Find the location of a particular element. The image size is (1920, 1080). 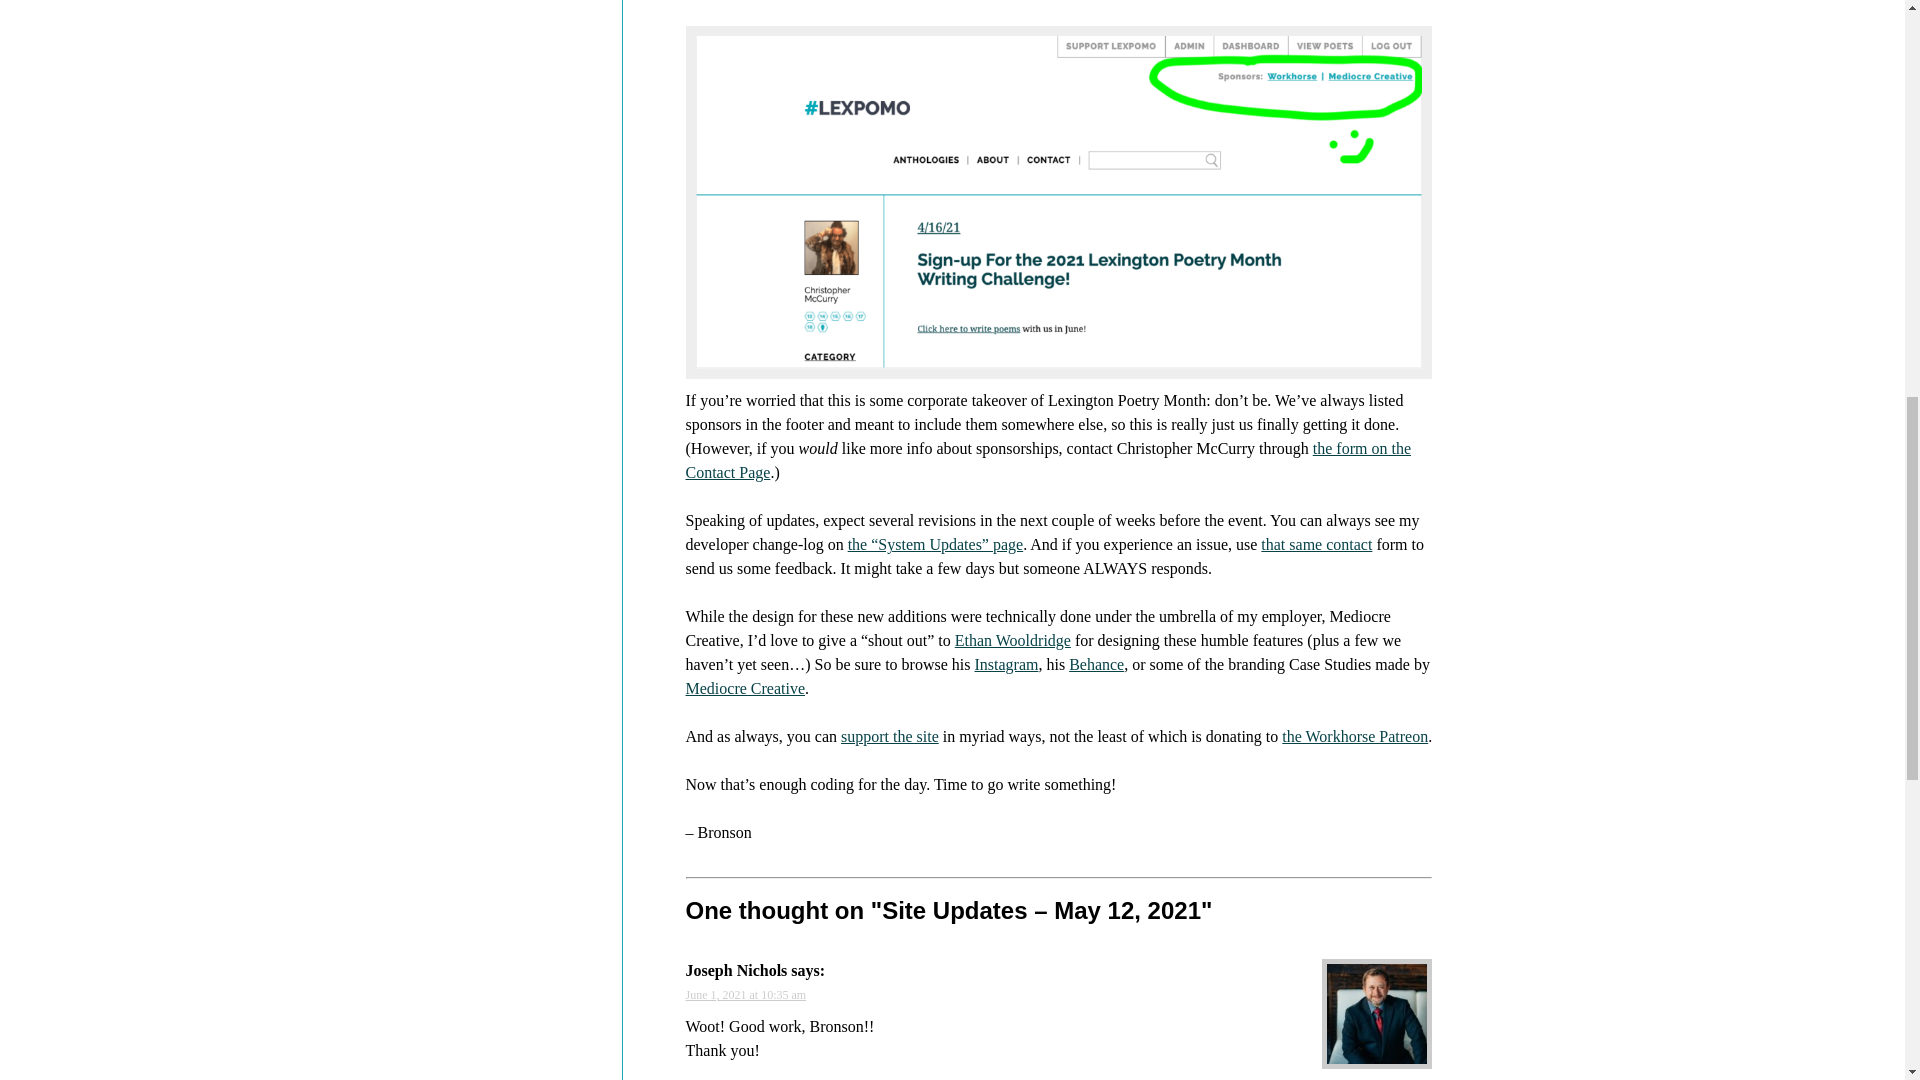

Instagram is located at coordinates (1006, 664).